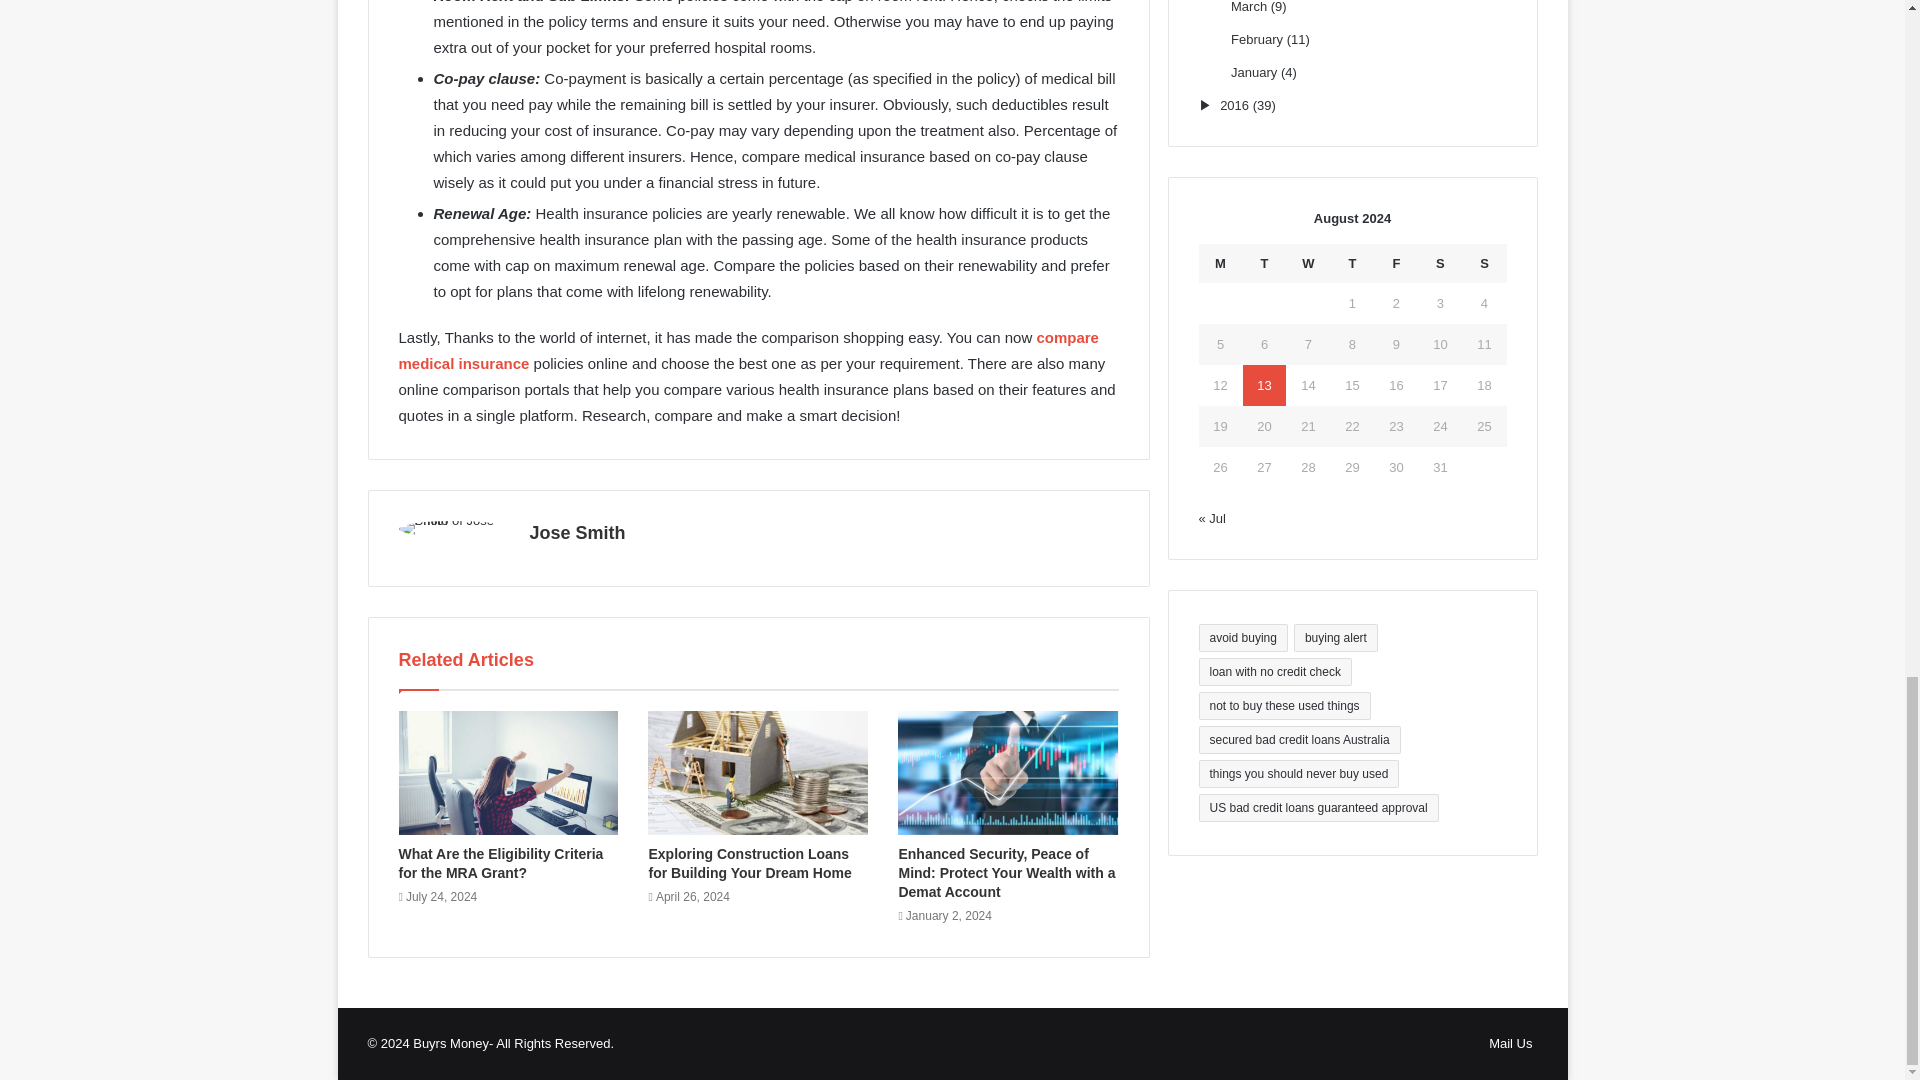  Describe the element at coordinates (1396, 263) in the screenshot. I see `Friday` at that location.